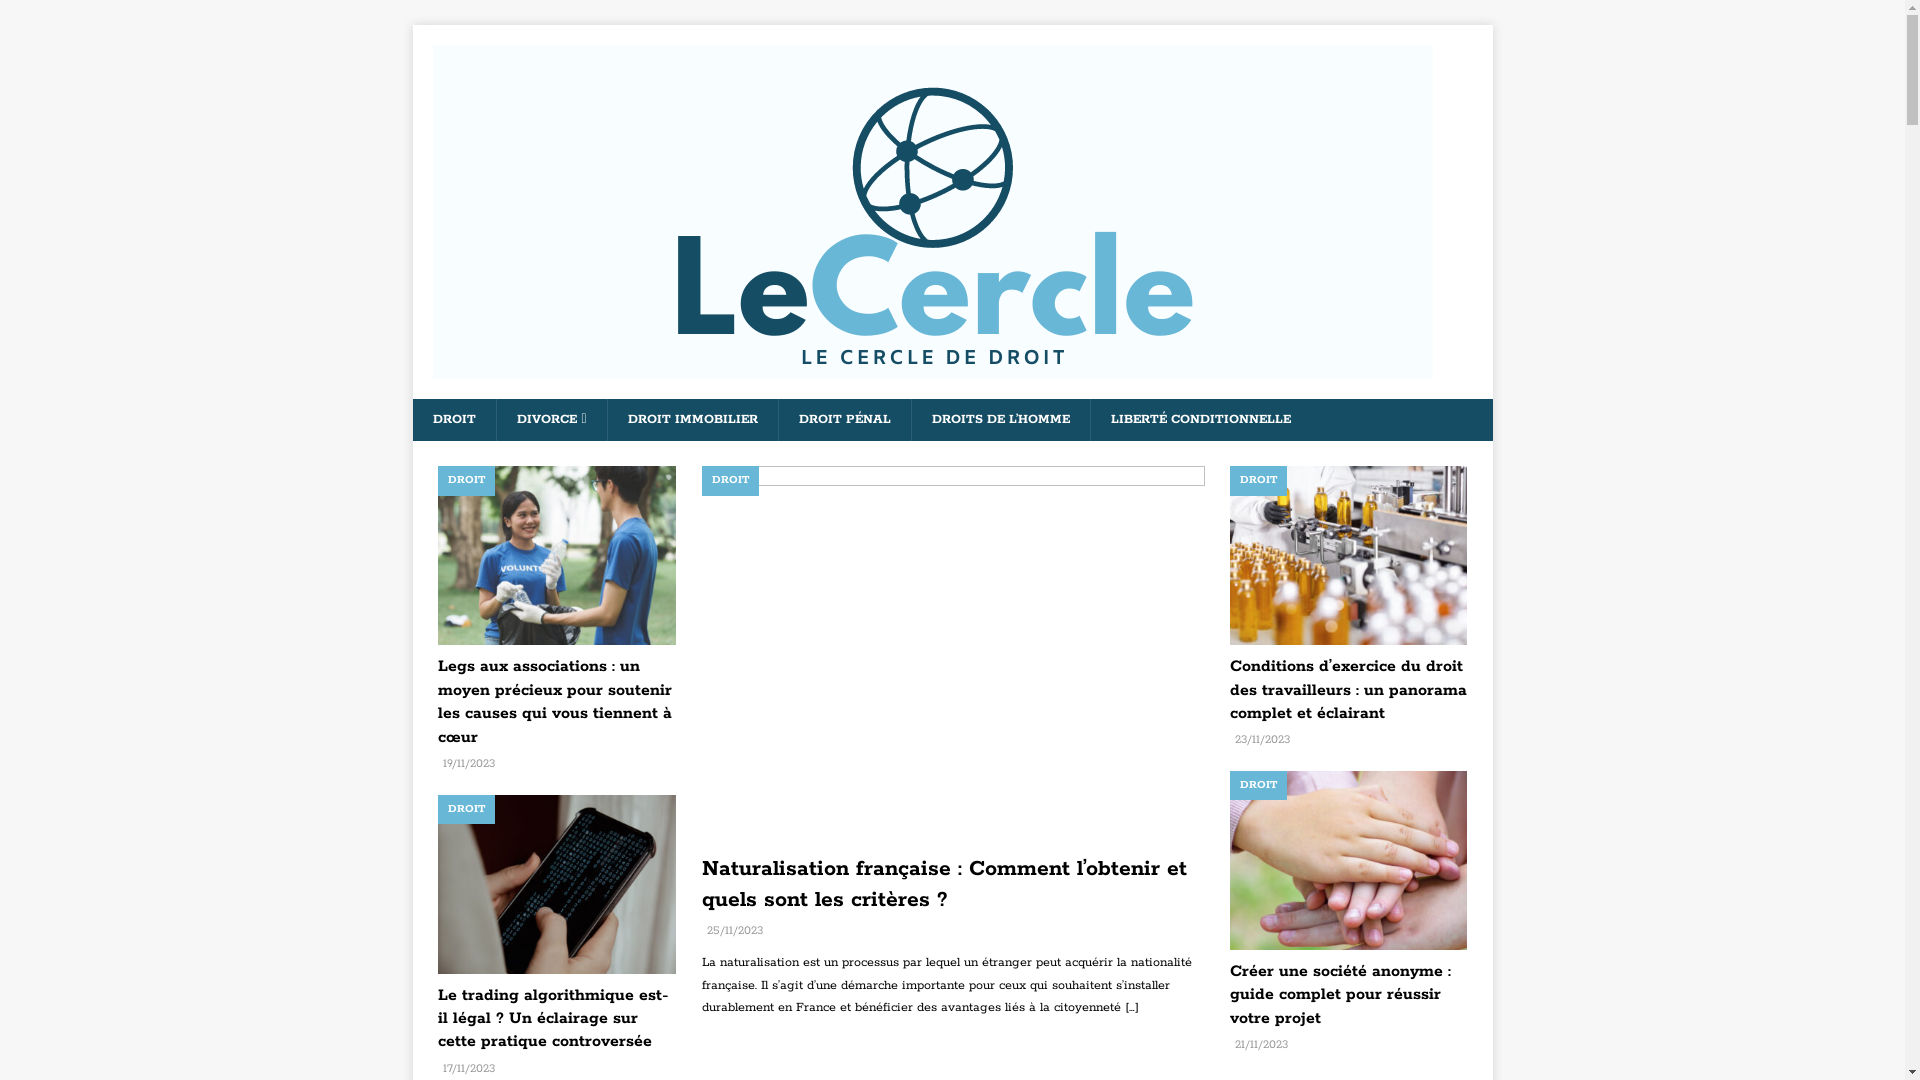 The width and height of the screenshot is (1920, 1080). What do you see at coordinates (1262, 740) in the screenshot?
I see `23/11/2023` at bounding box center [1262, 740].